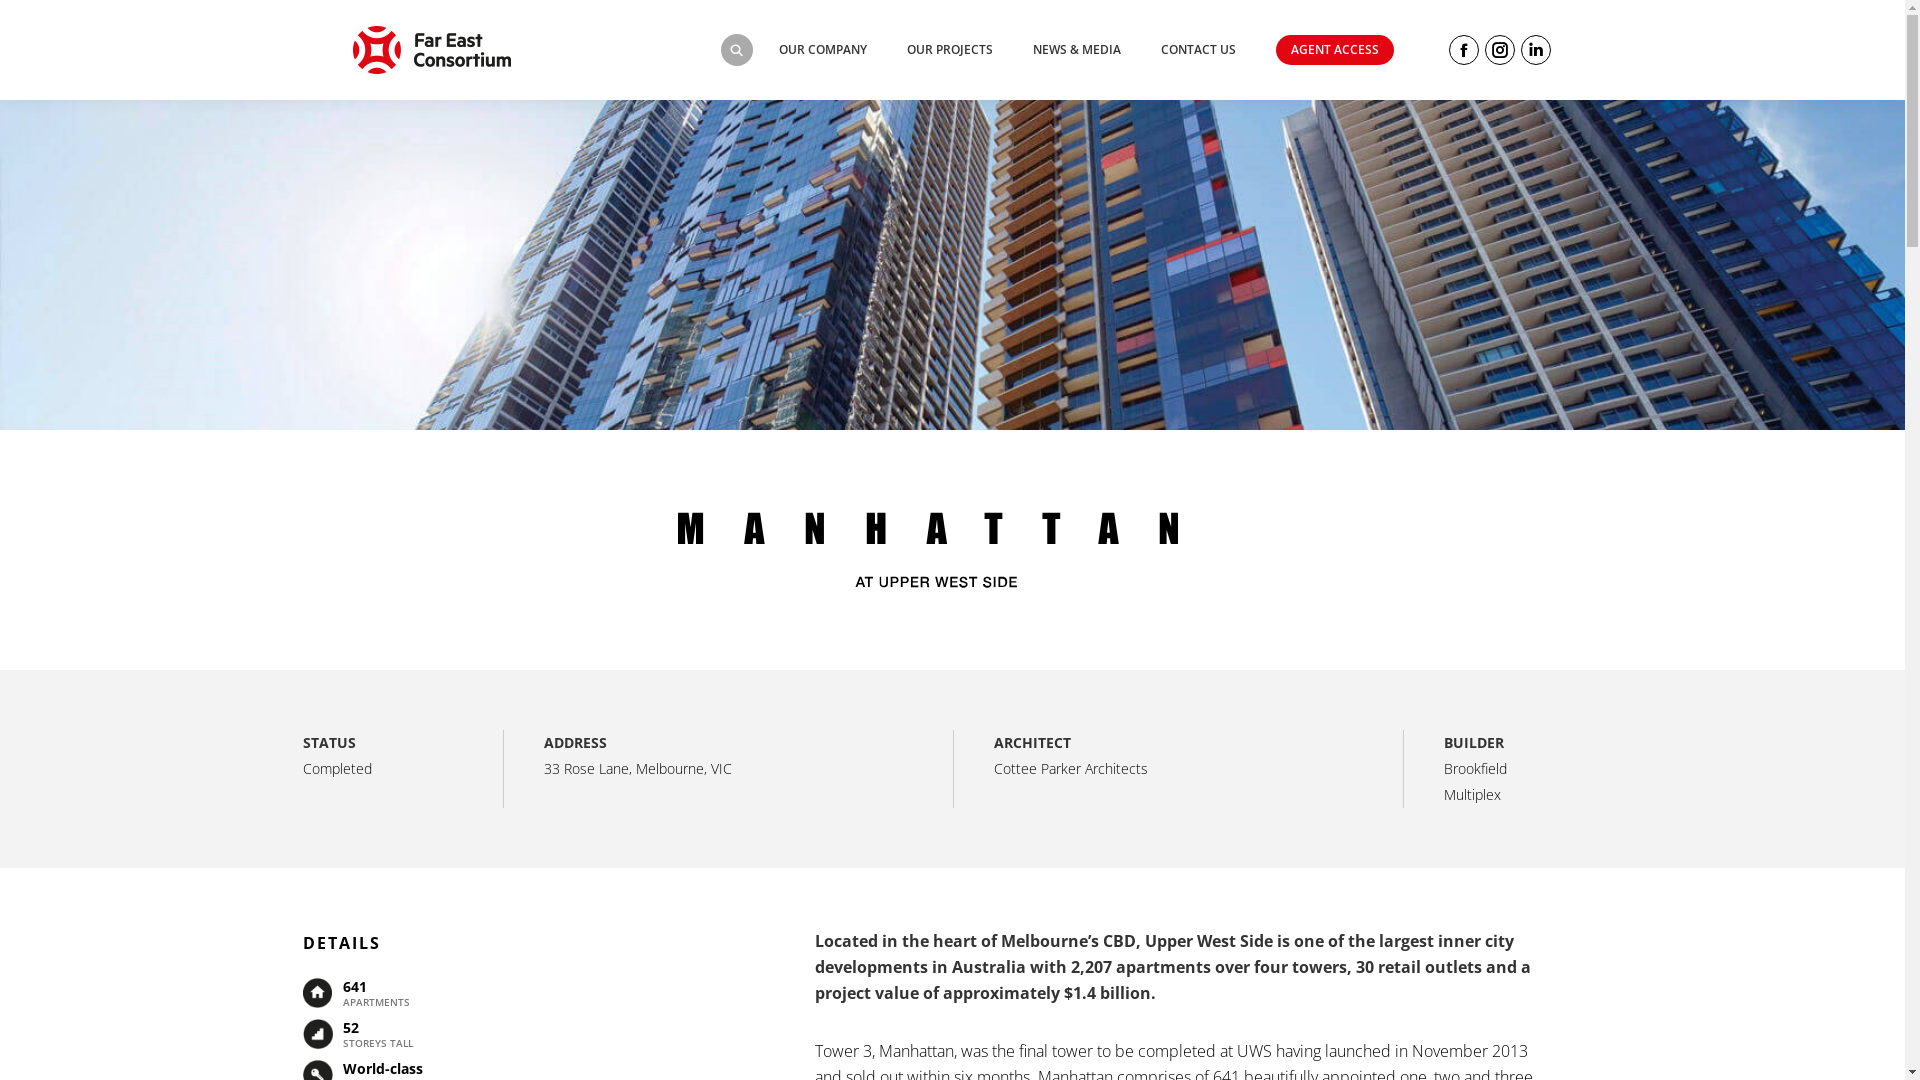  Describe the element at coordinates (1096, 50) in the screenshot. I see `NEWS & MEDIA` at that location.